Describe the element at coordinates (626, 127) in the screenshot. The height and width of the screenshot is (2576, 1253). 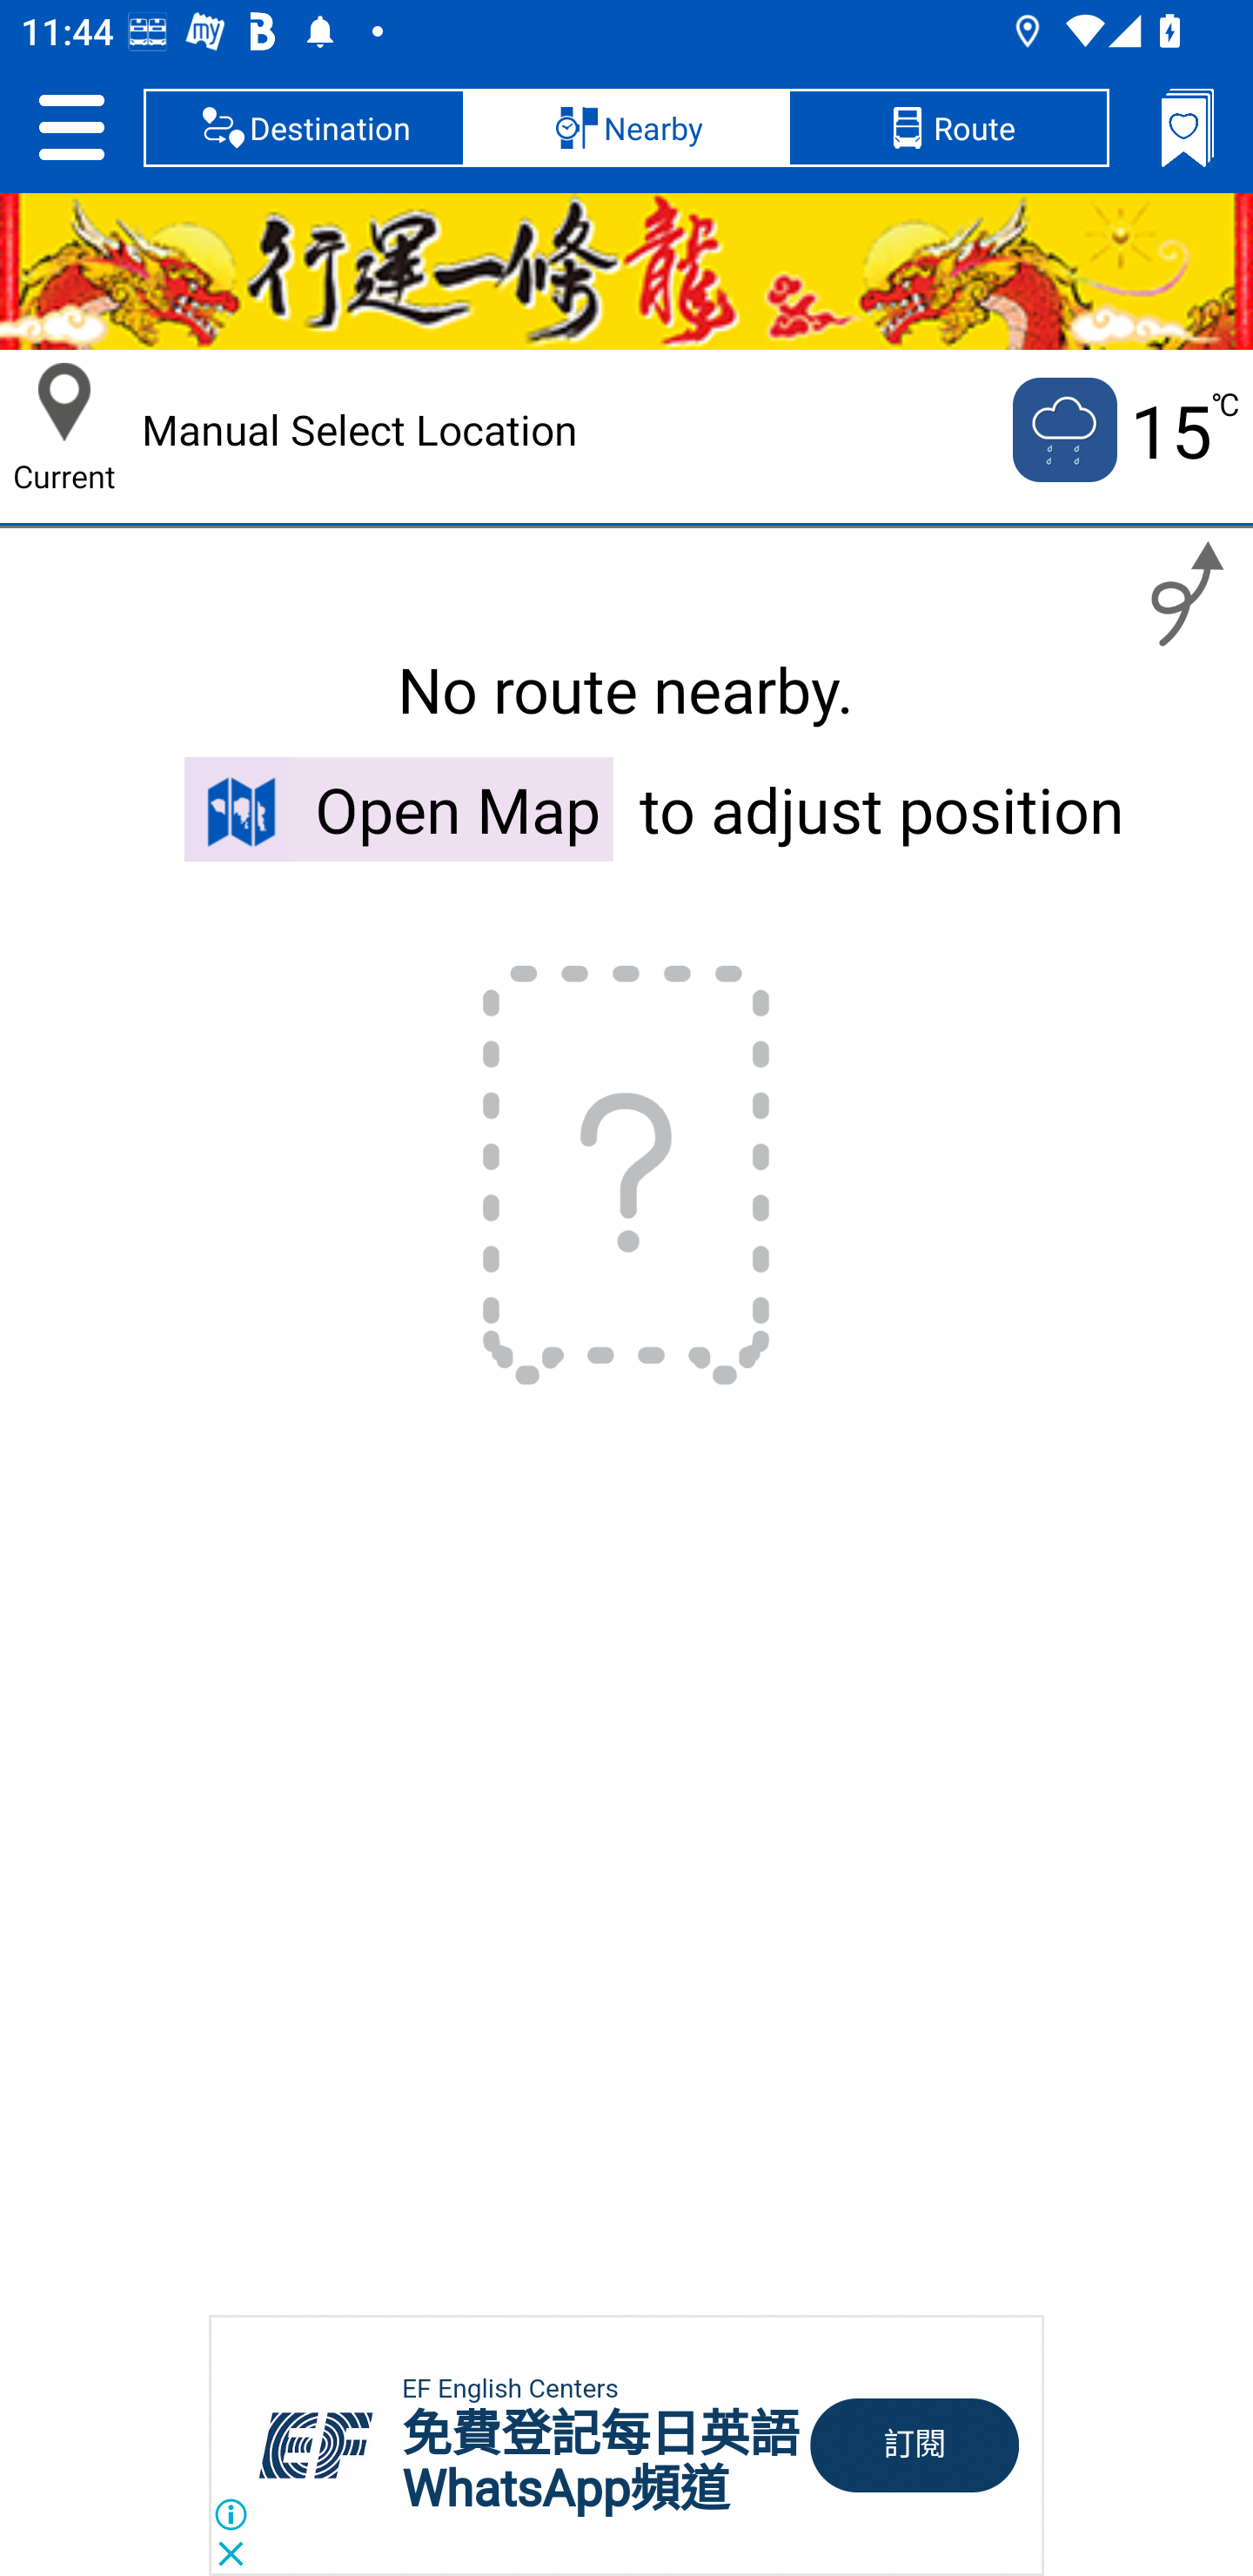
I see `Nearby, selected` at that location.